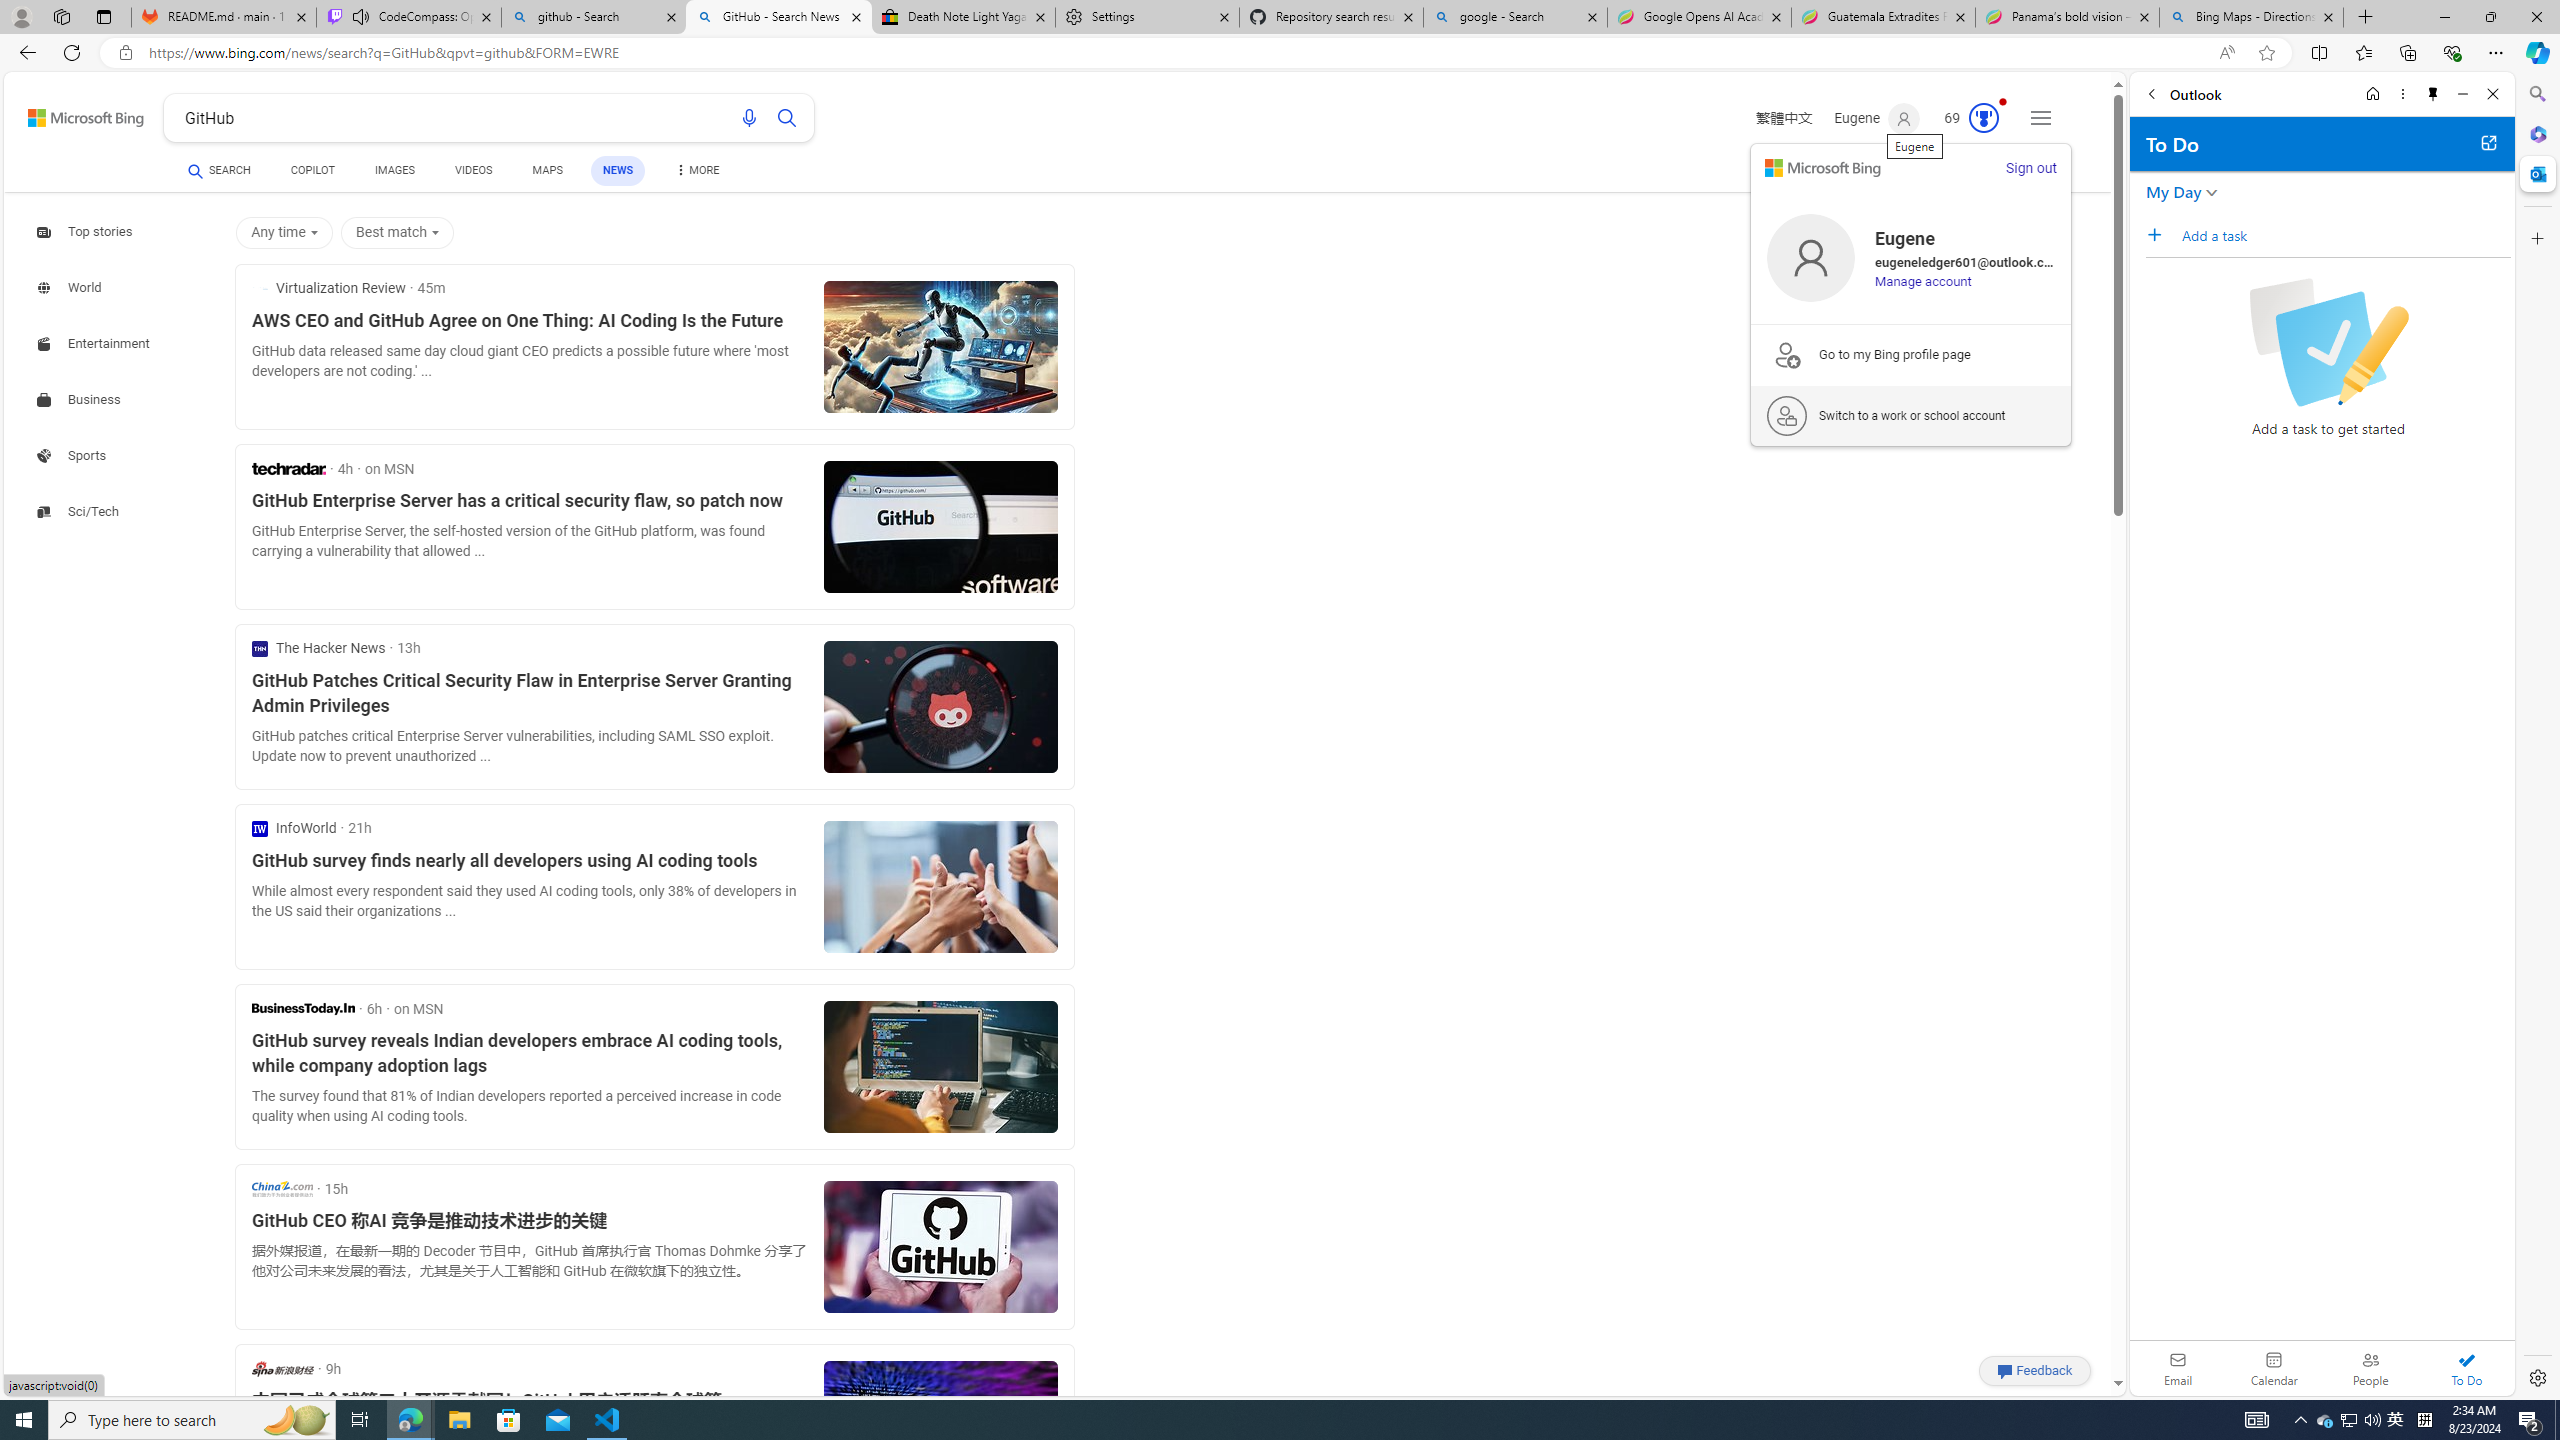 This screenshot has width=2560, height=1440. What do you see at coordinates (284, 233) in the screenshot?
I see `Any time` at bounding box center [284, 233].